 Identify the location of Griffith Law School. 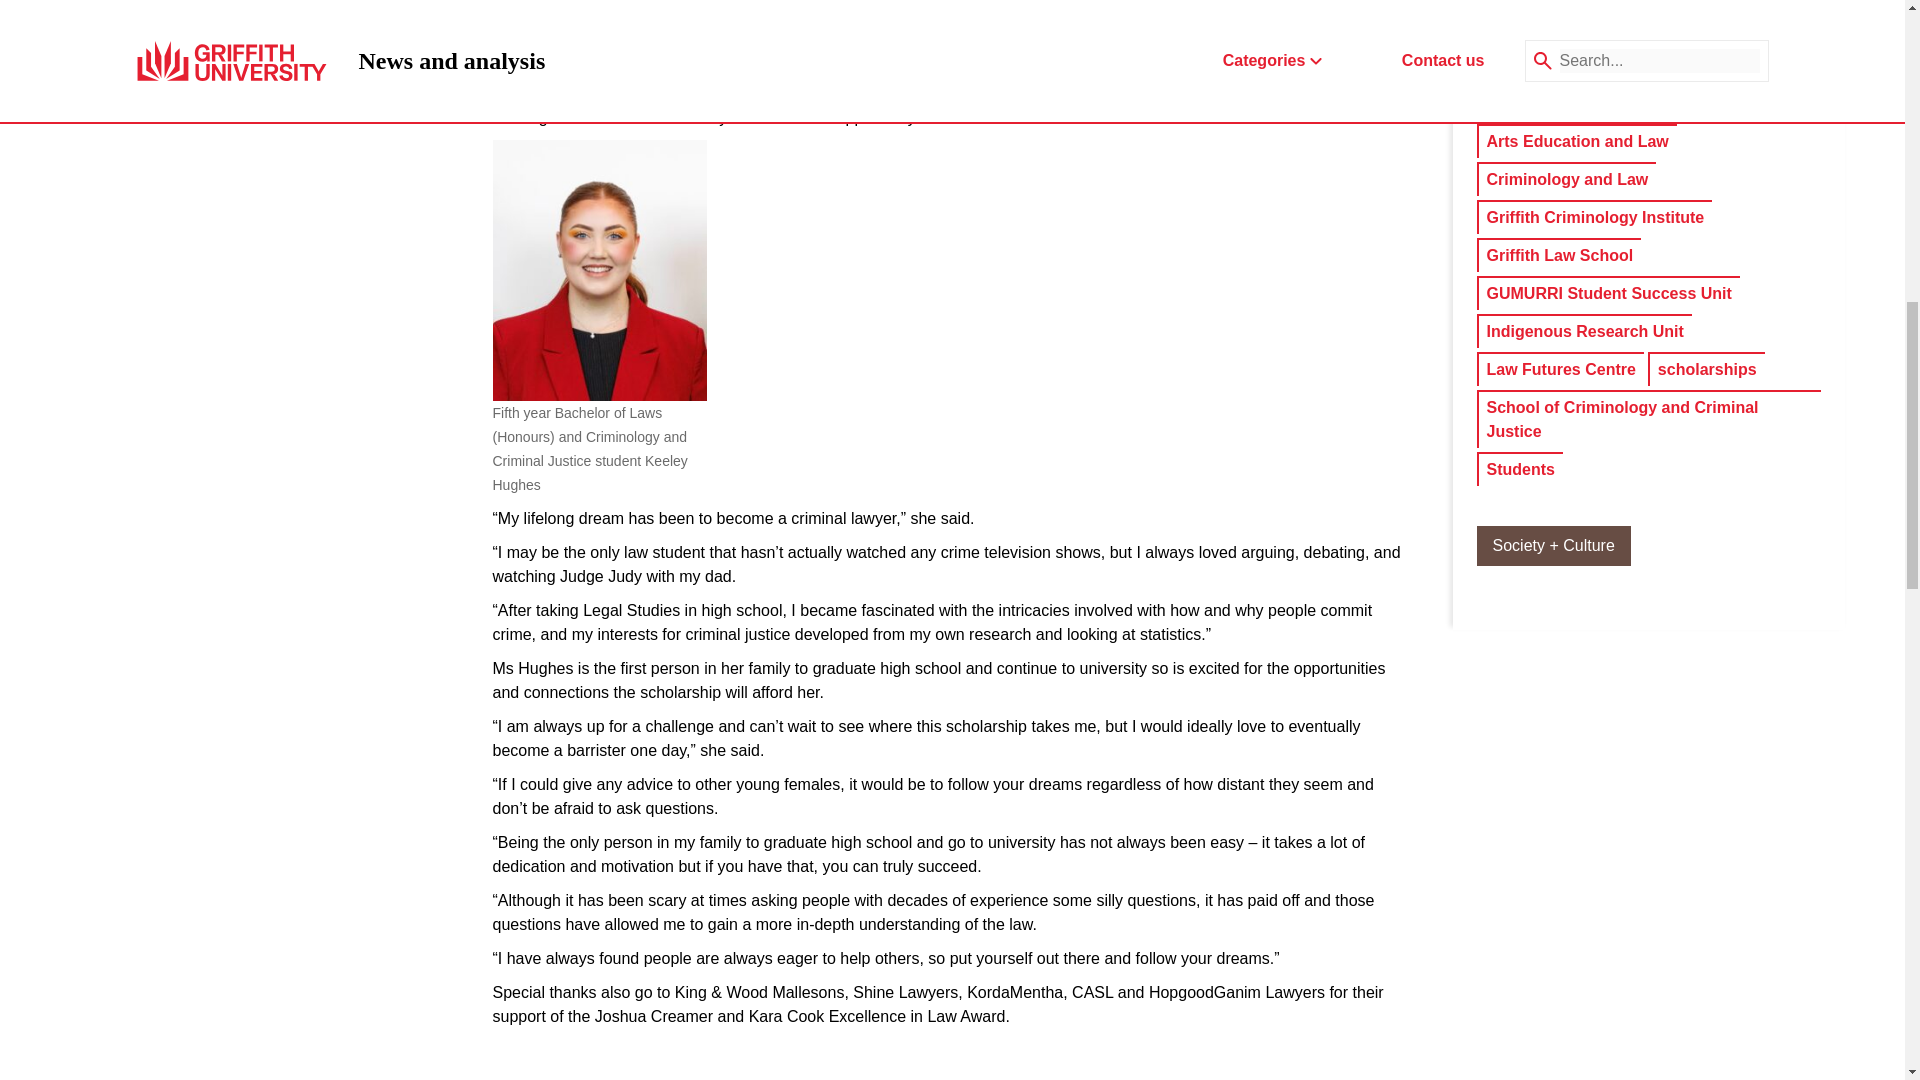
(1560, 256).